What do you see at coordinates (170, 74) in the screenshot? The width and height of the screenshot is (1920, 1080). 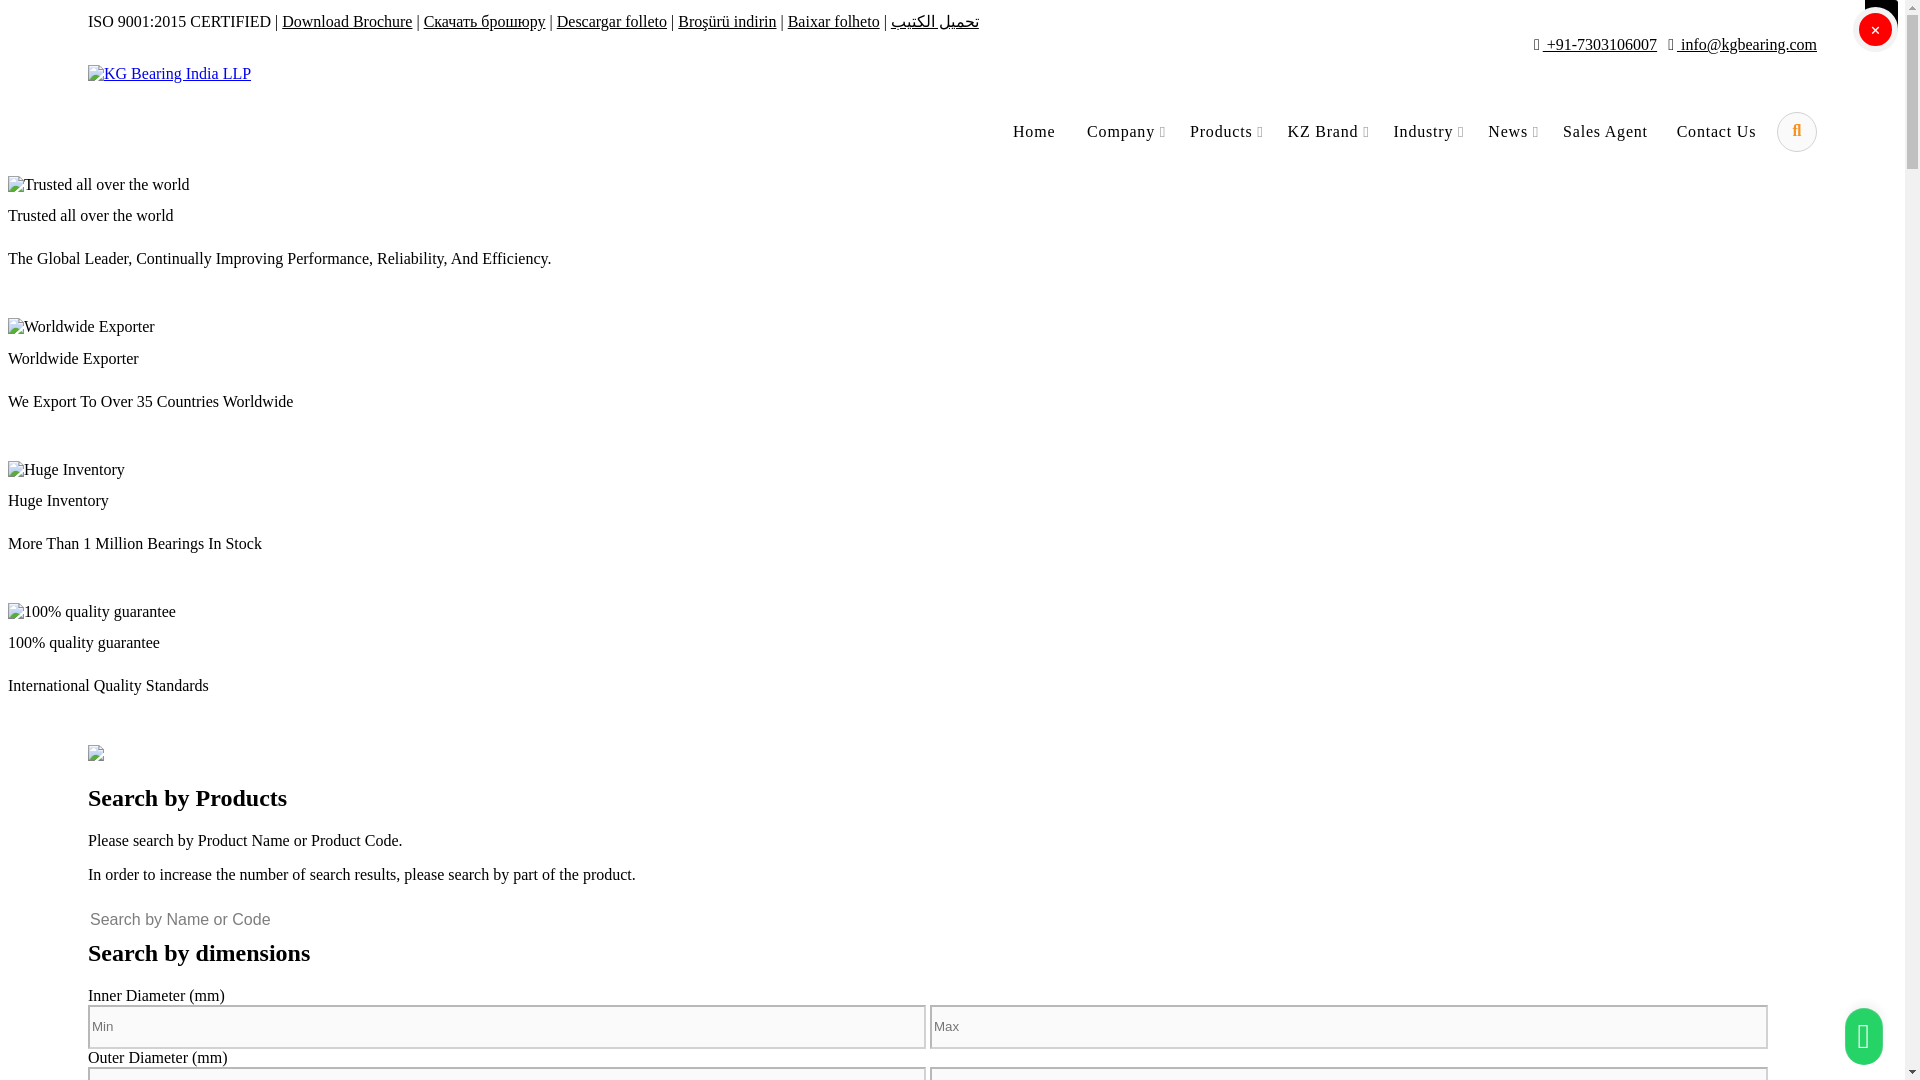 I see `KG Bearing India LLP` at bounding box center [170, 74].